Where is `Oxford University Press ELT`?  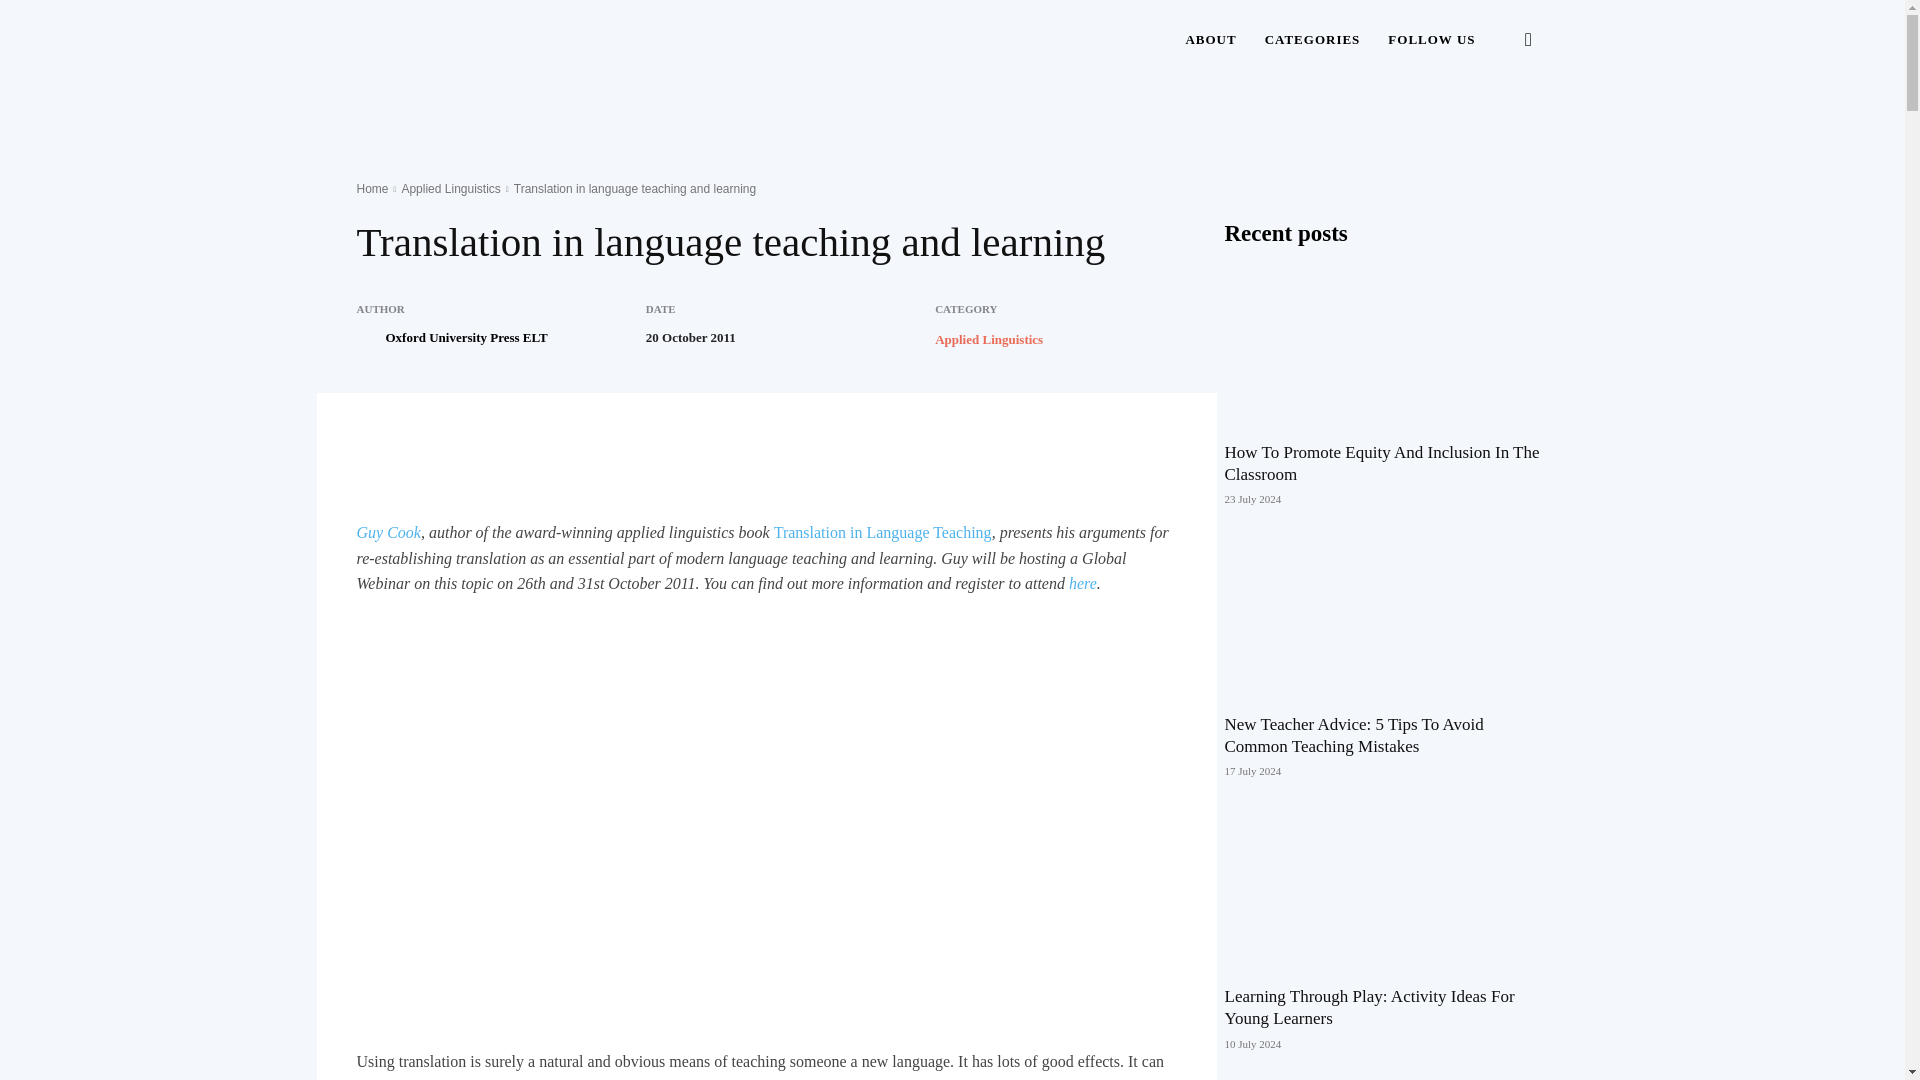 Oxford University Press ELT is located at coordinates (368, 338).